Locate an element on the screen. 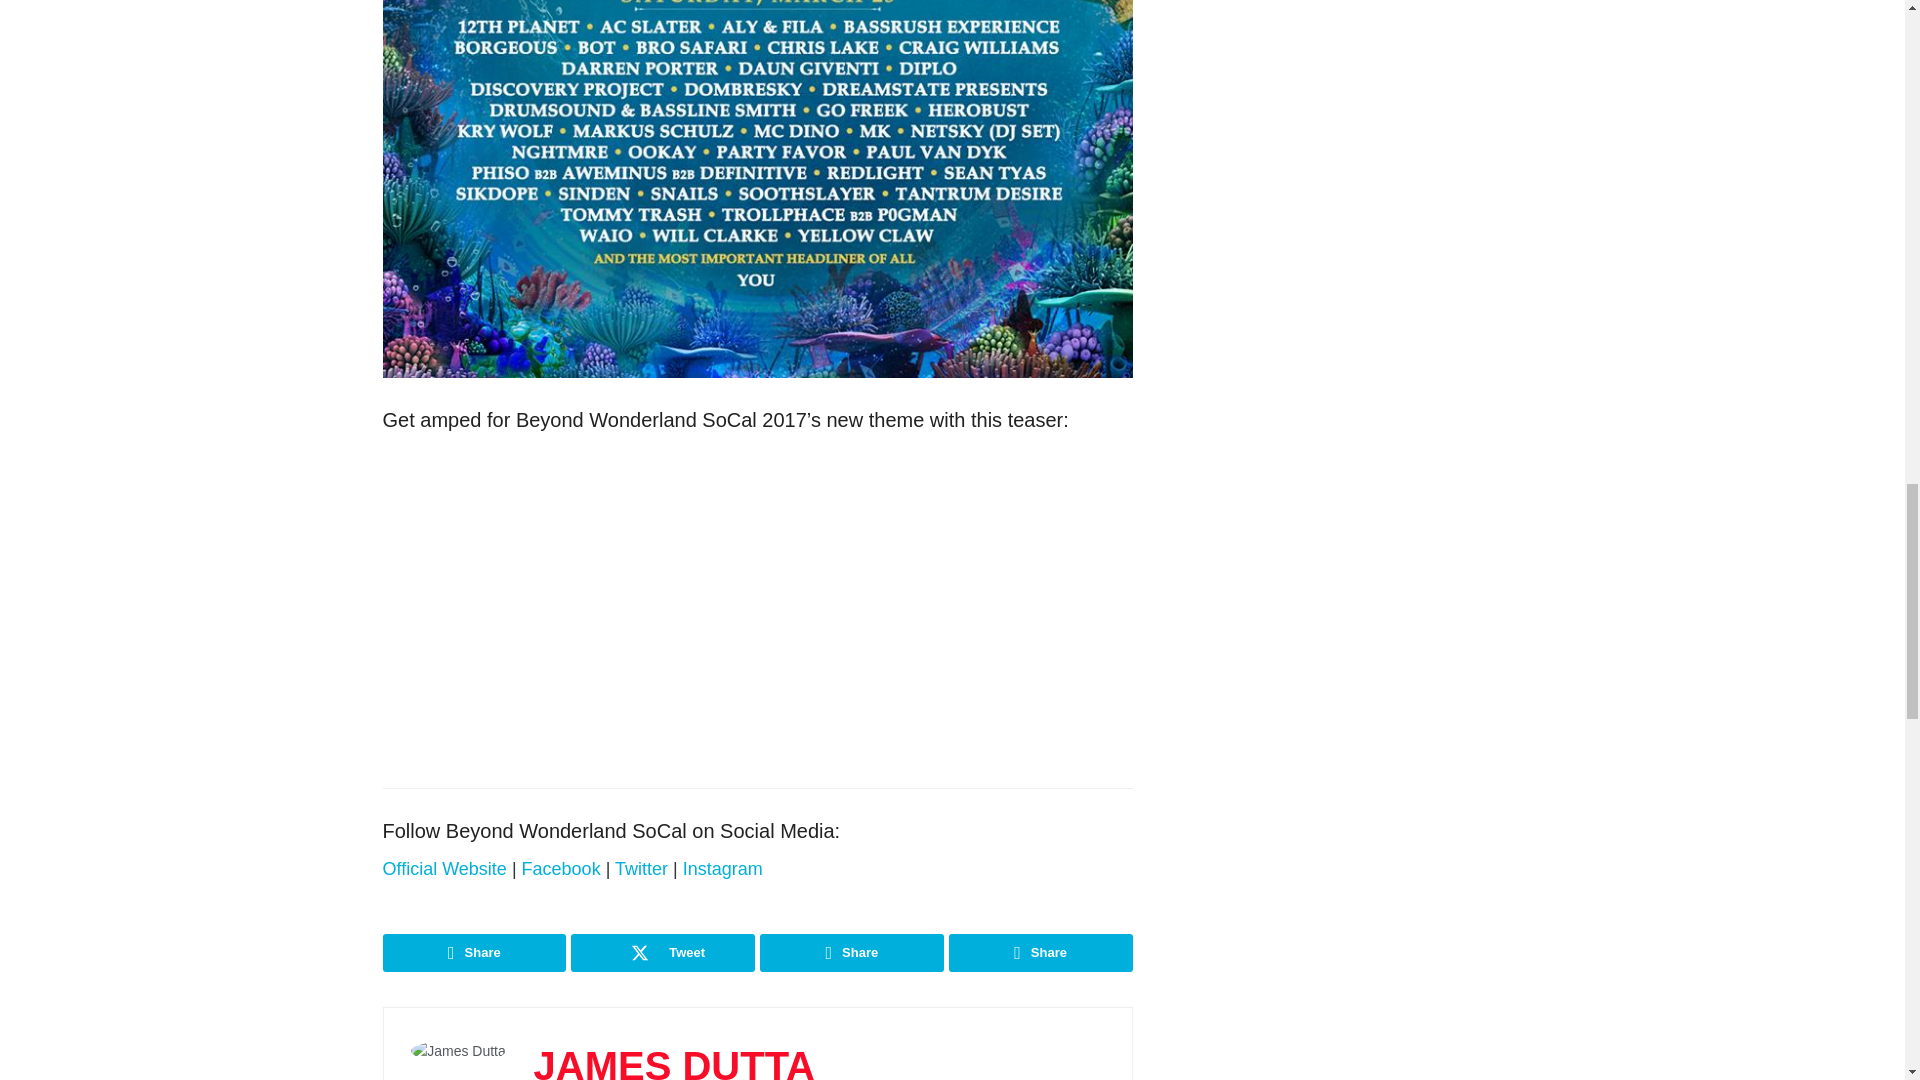 The height and width of the screenshot is (1080, 1920). Instagram is located at coordinates (722, 868).